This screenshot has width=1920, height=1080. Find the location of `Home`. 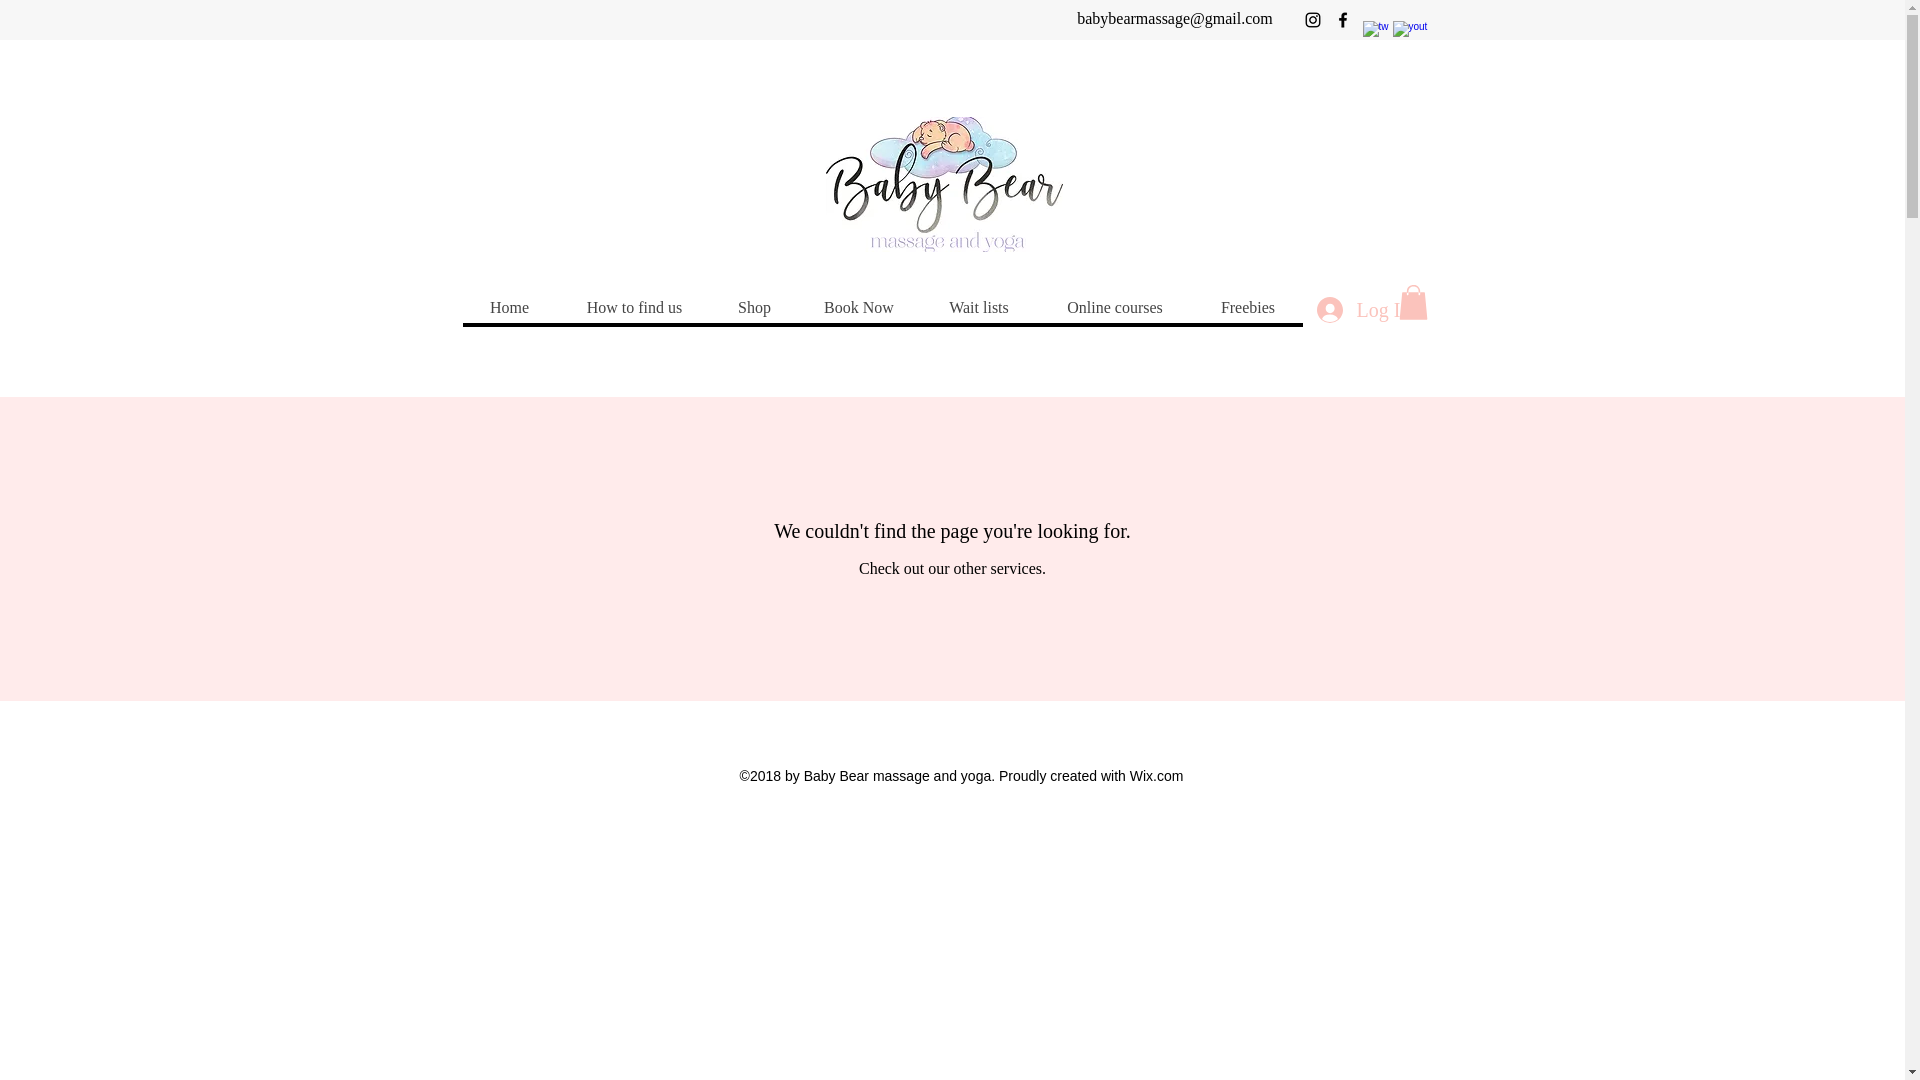

Home is located at coordinates (509, 307).